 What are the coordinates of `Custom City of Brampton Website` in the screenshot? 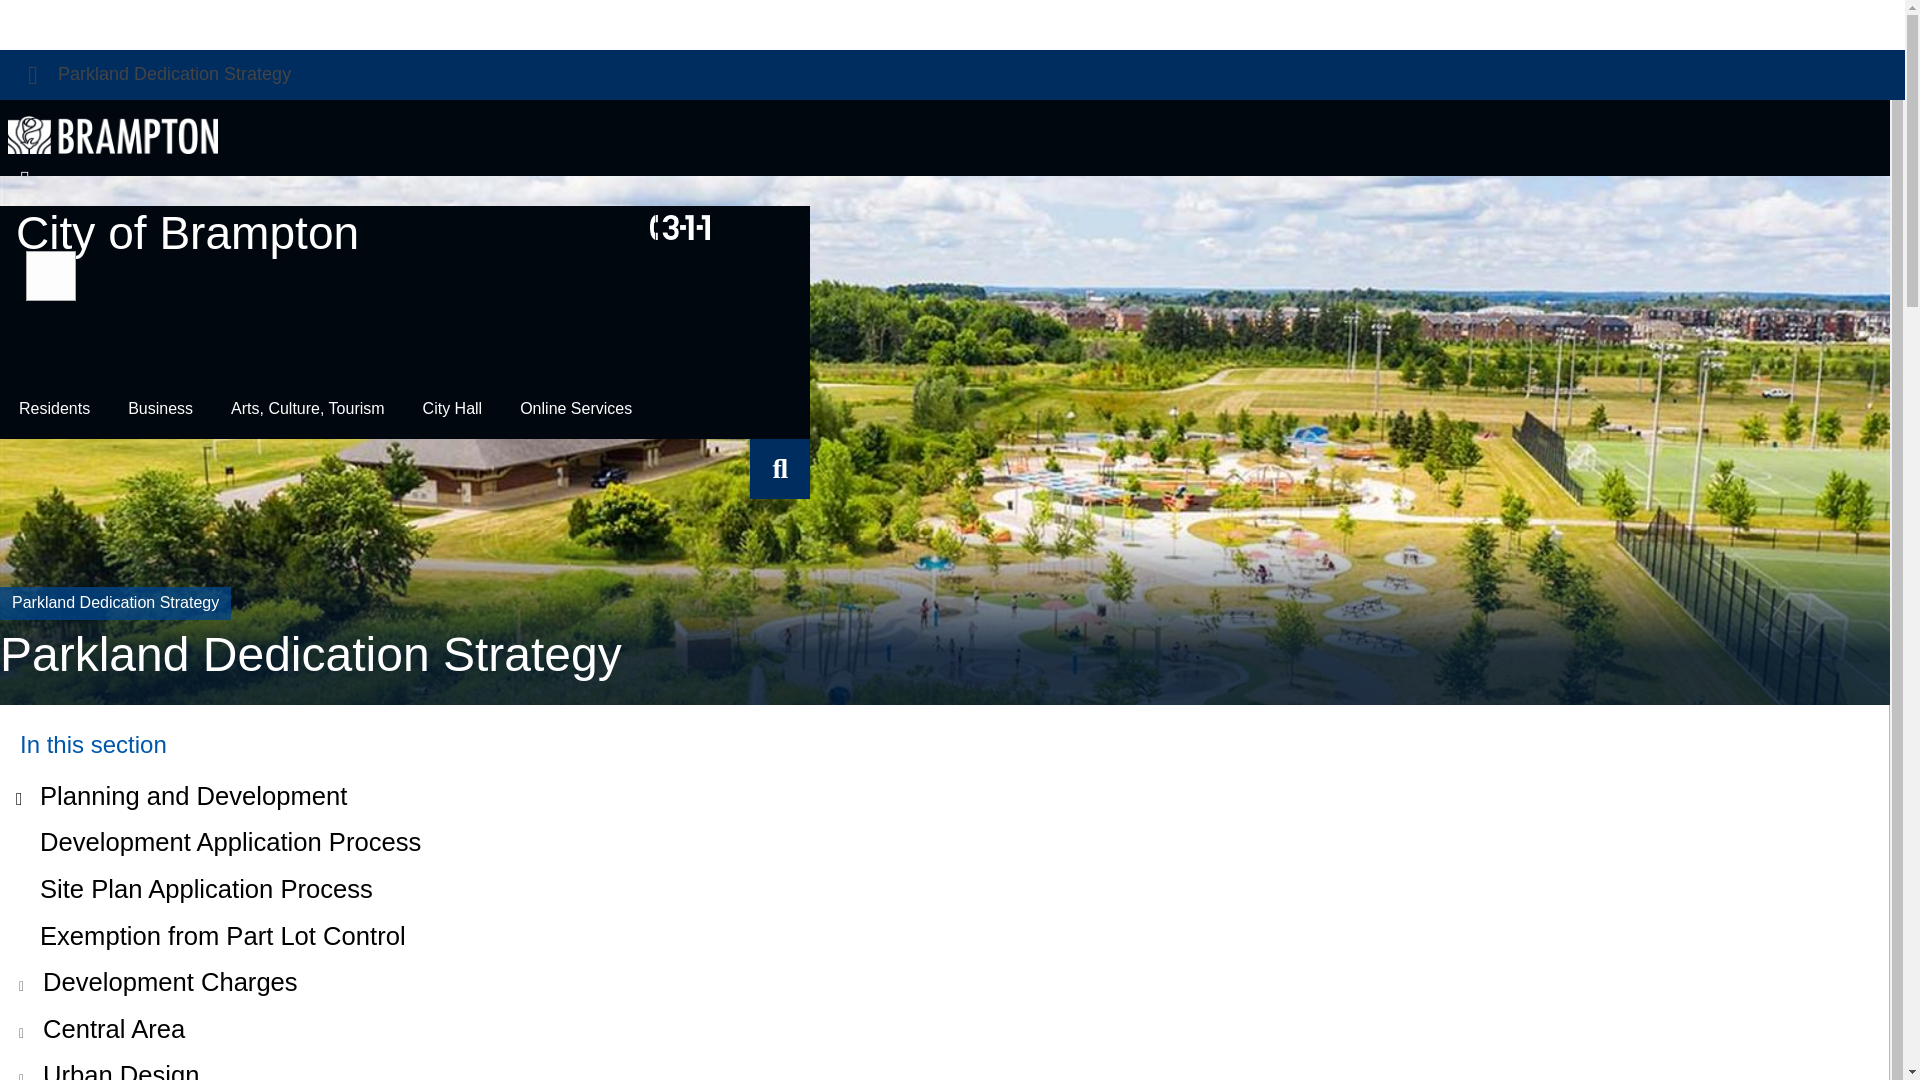 It's located at (944, 1030).